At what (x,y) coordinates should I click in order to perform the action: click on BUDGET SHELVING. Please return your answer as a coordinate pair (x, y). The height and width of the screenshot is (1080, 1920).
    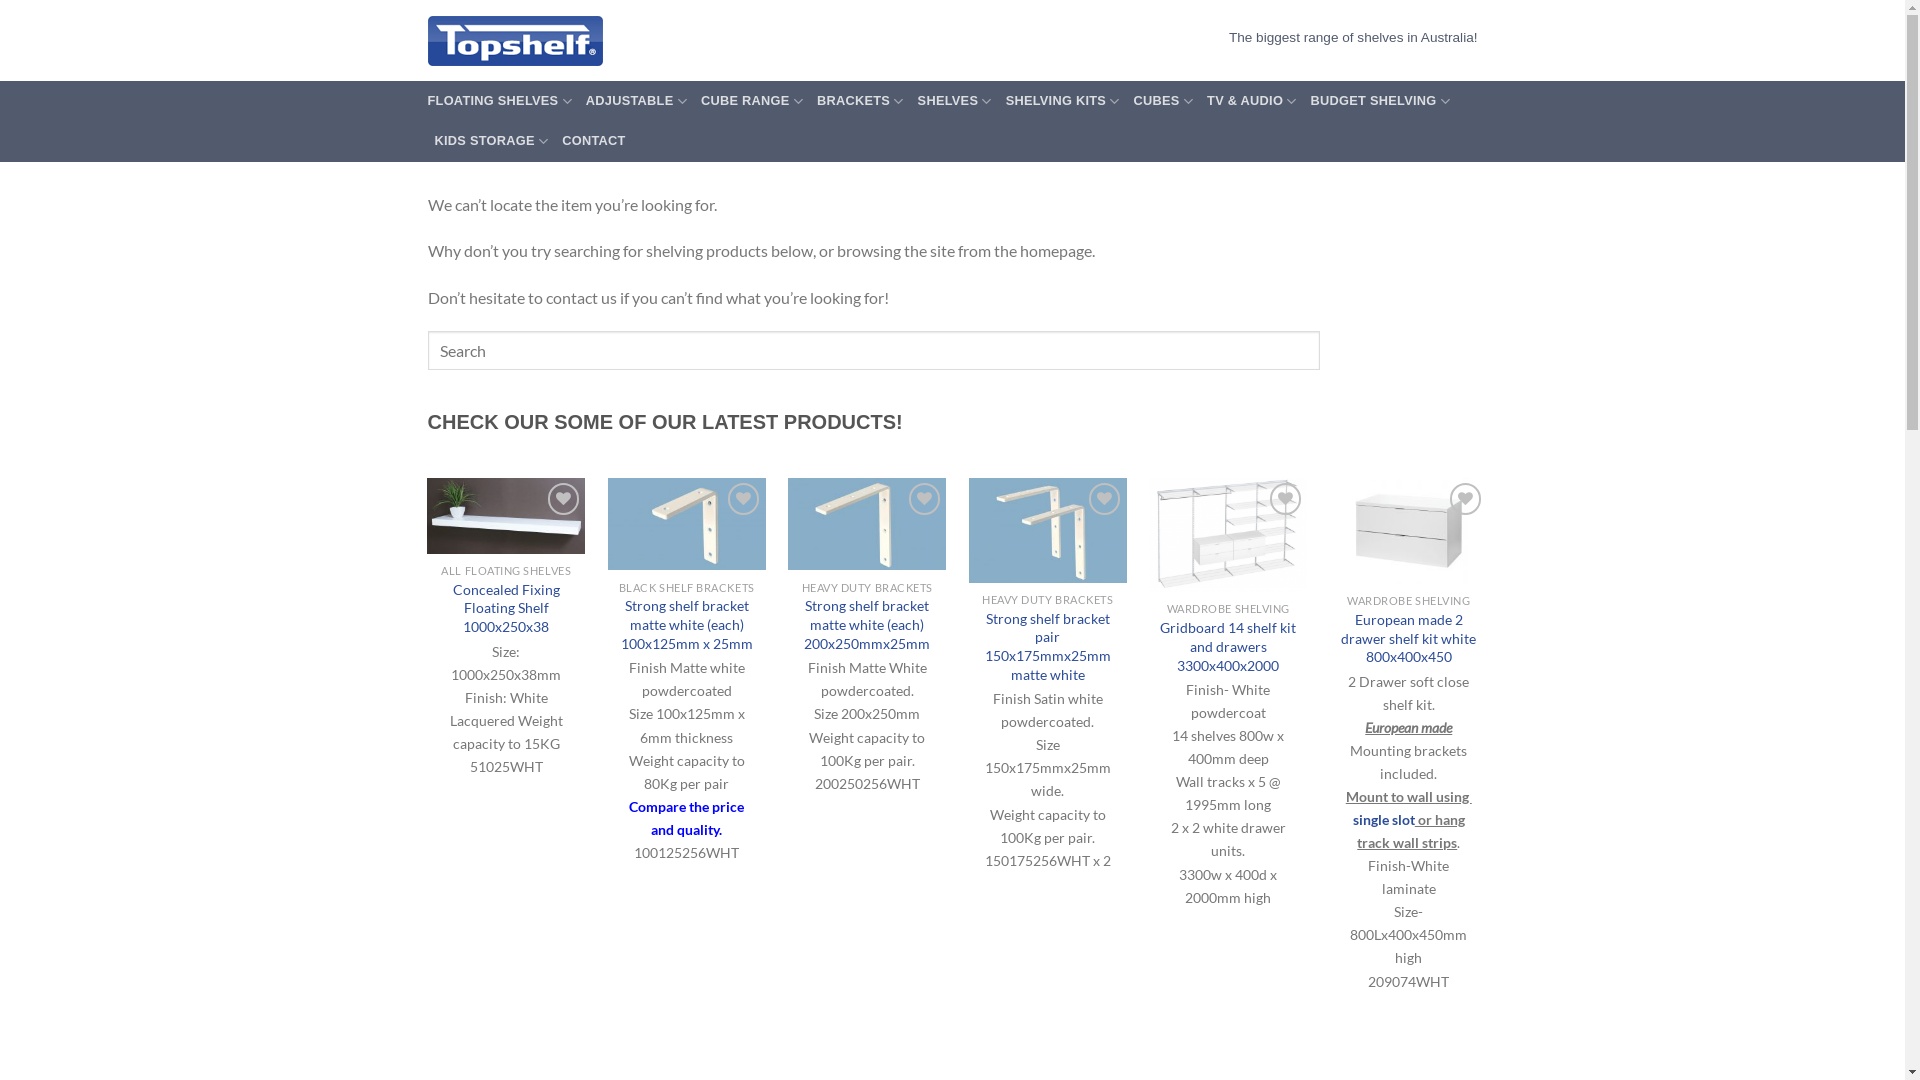
    Looking at the image, I should click on (1380, 101).